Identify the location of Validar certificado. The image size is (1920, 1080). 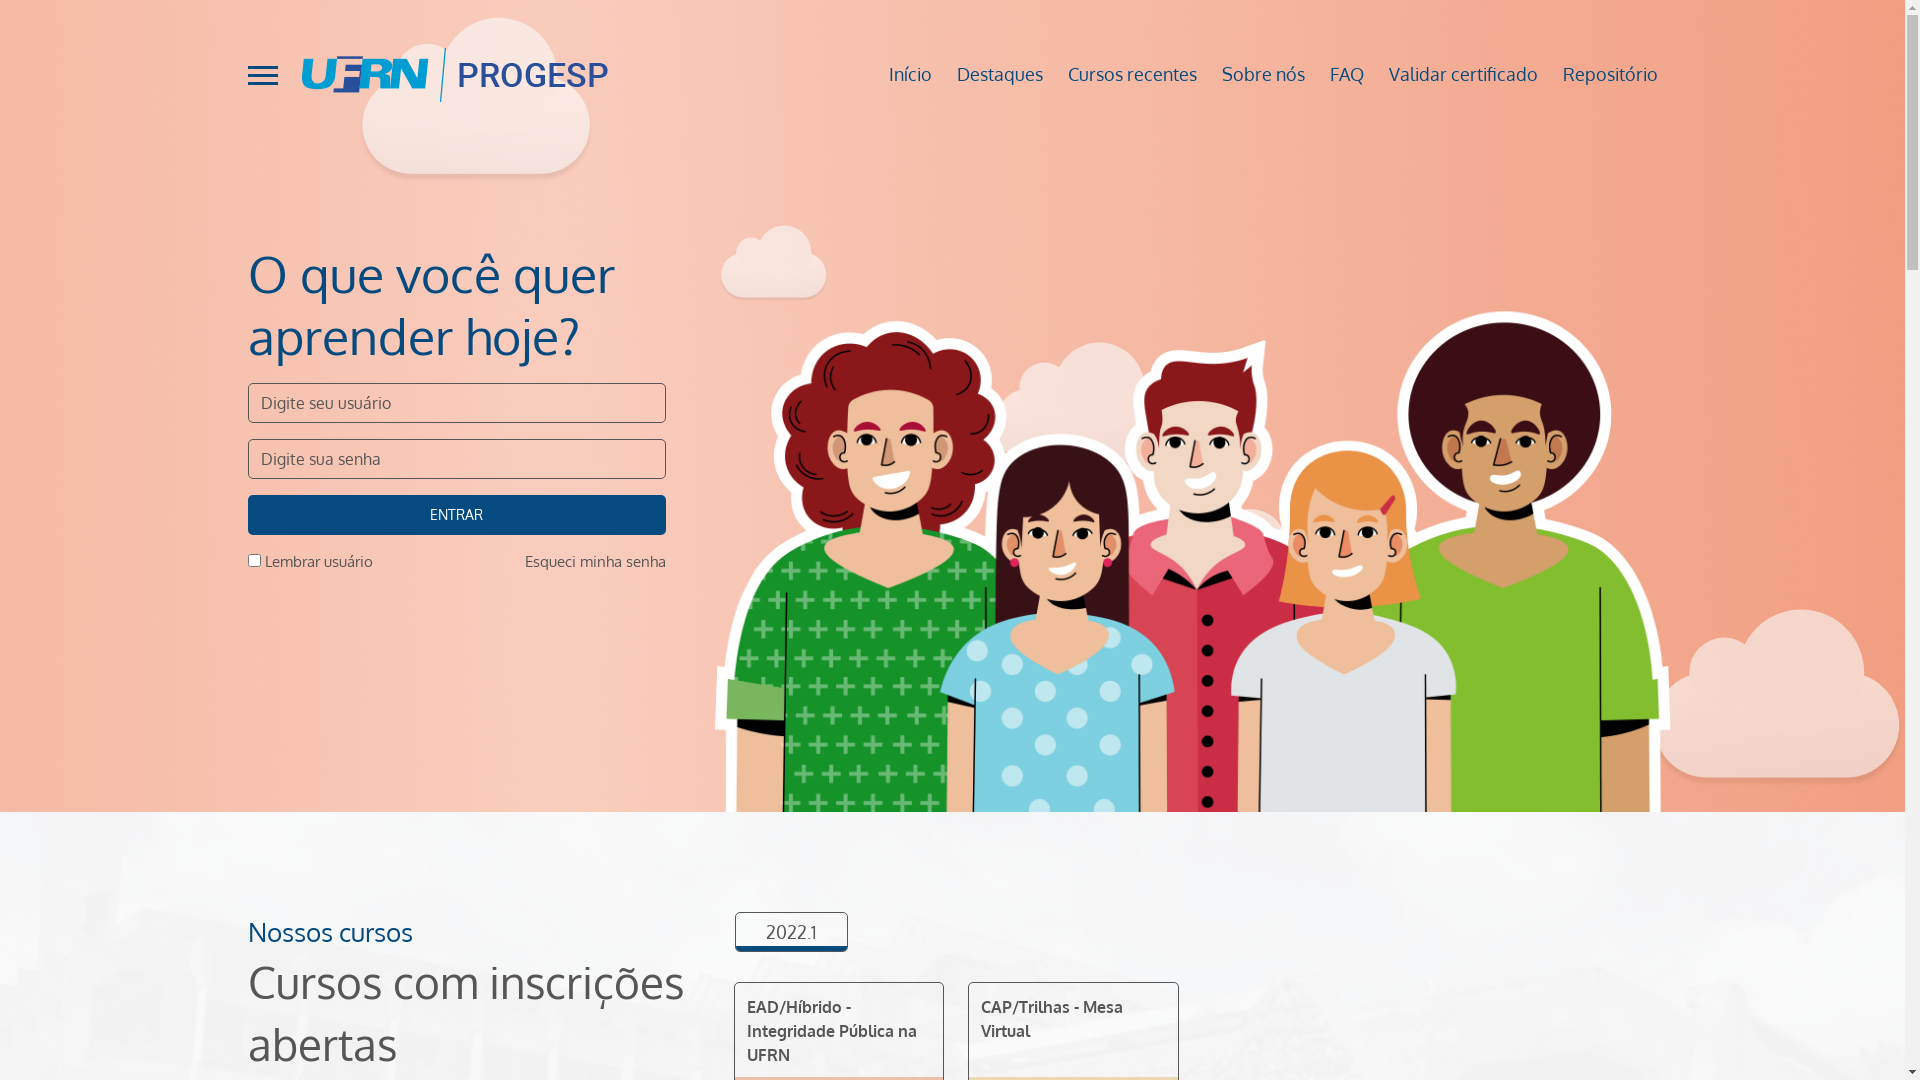
(1451, 74).